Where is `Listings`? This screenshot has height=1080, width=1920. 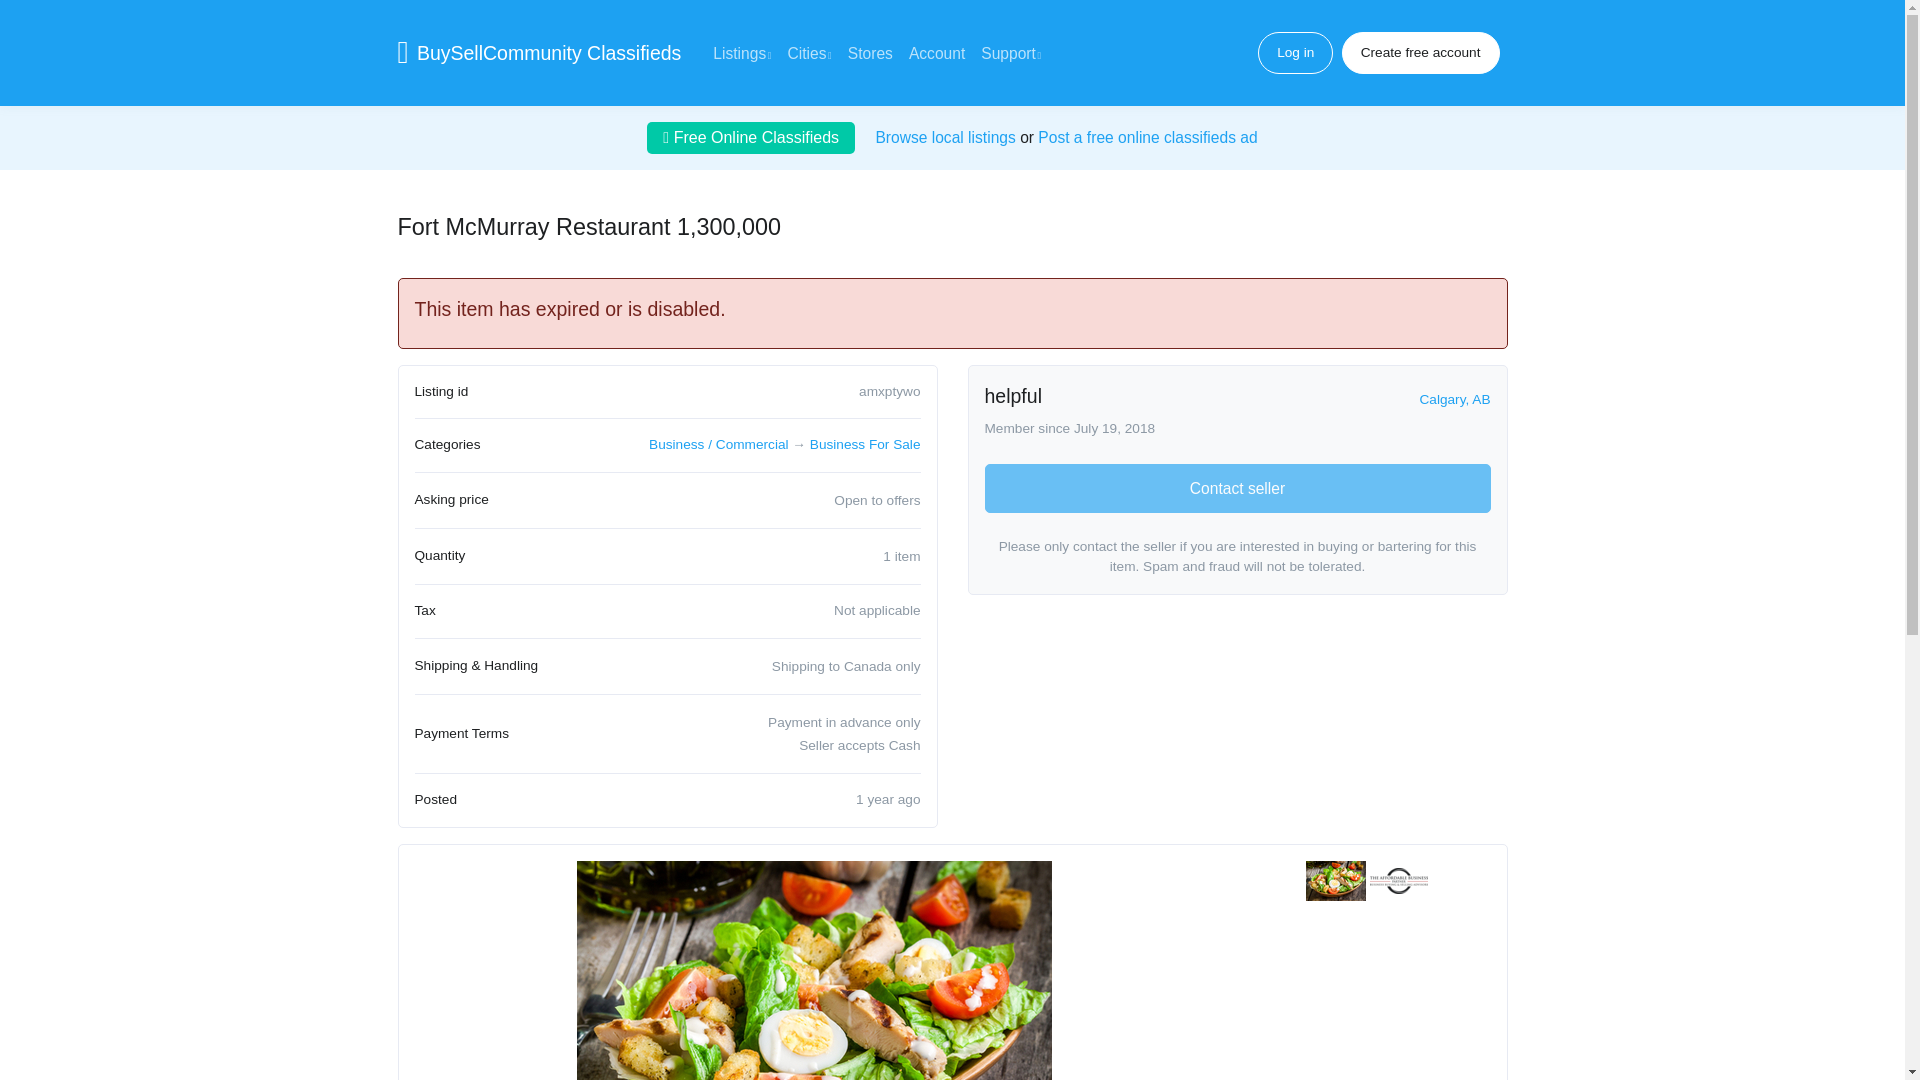 Listings is located at coordinates (742, 53).